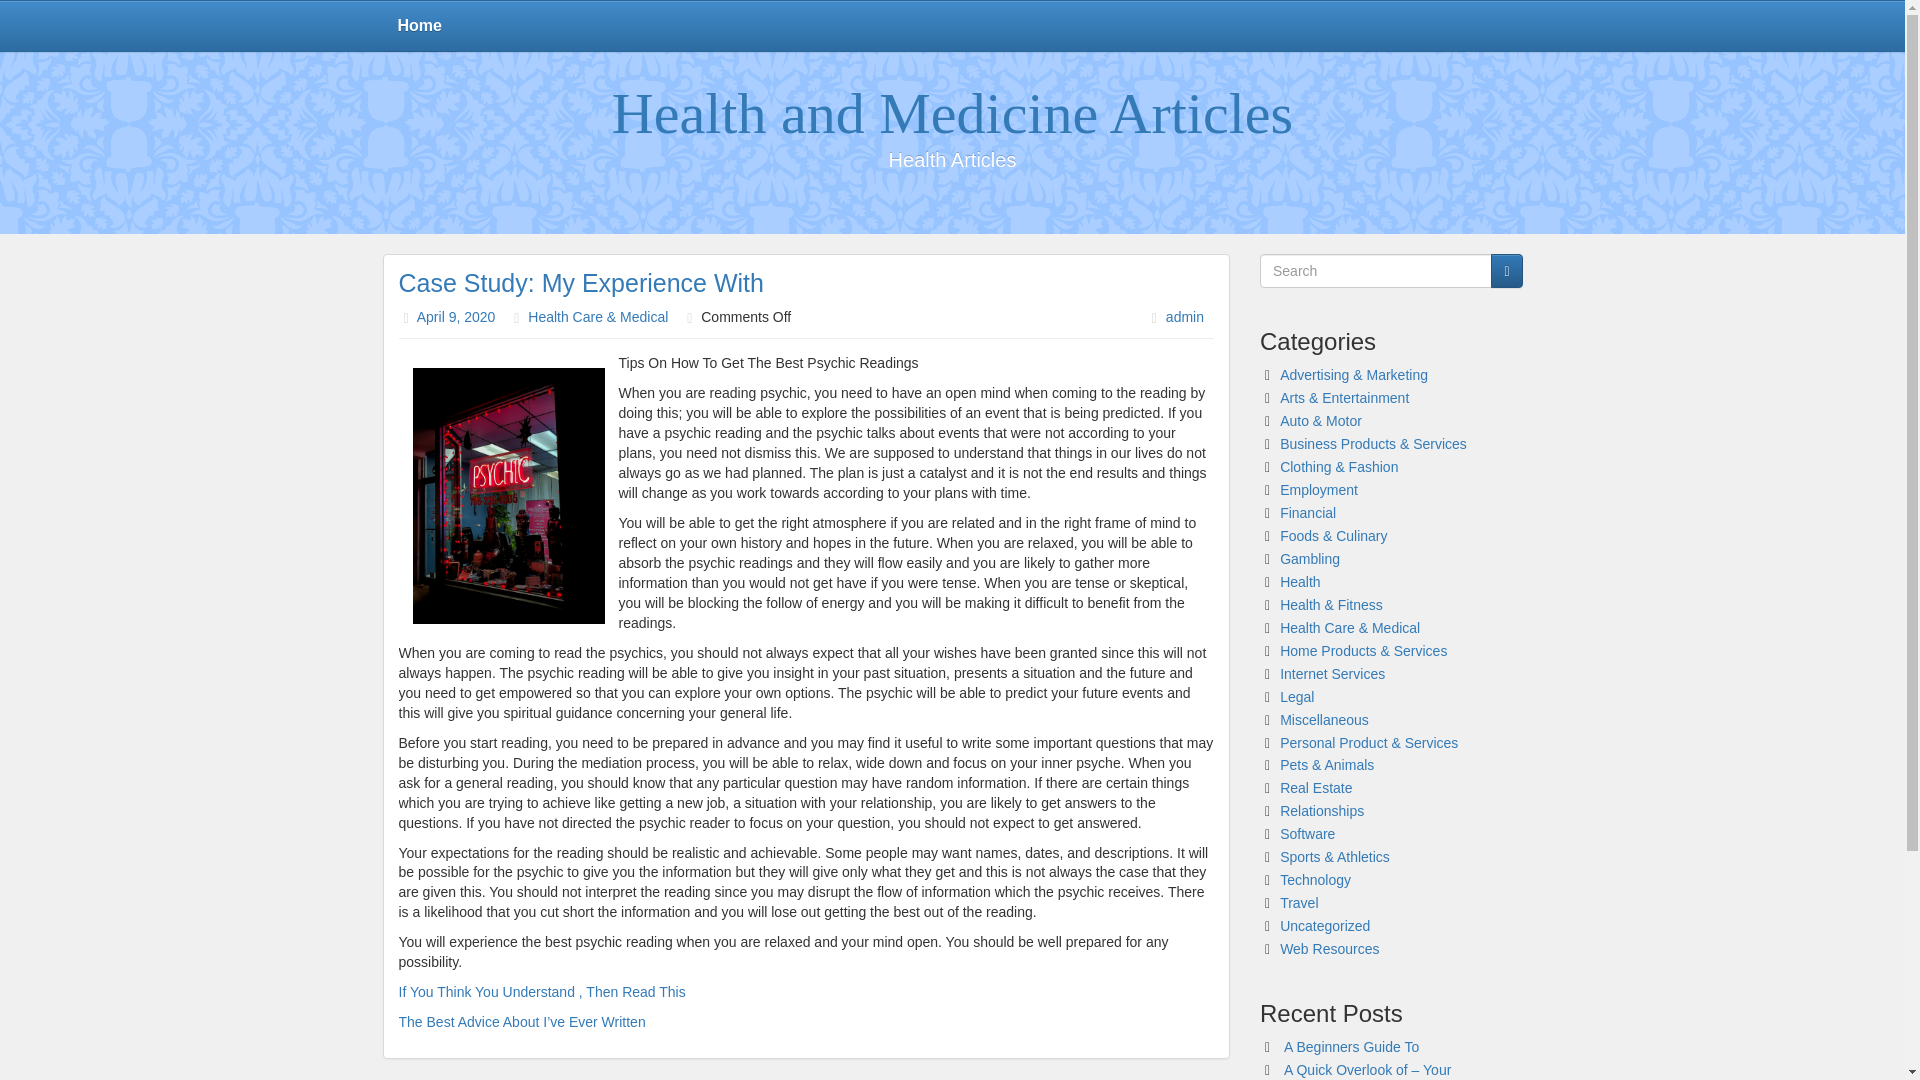 This screenshot has height=1080, width=1920. Describe the element at coordinates (1307, 834) in the screenshot. I see `Software` at that location.